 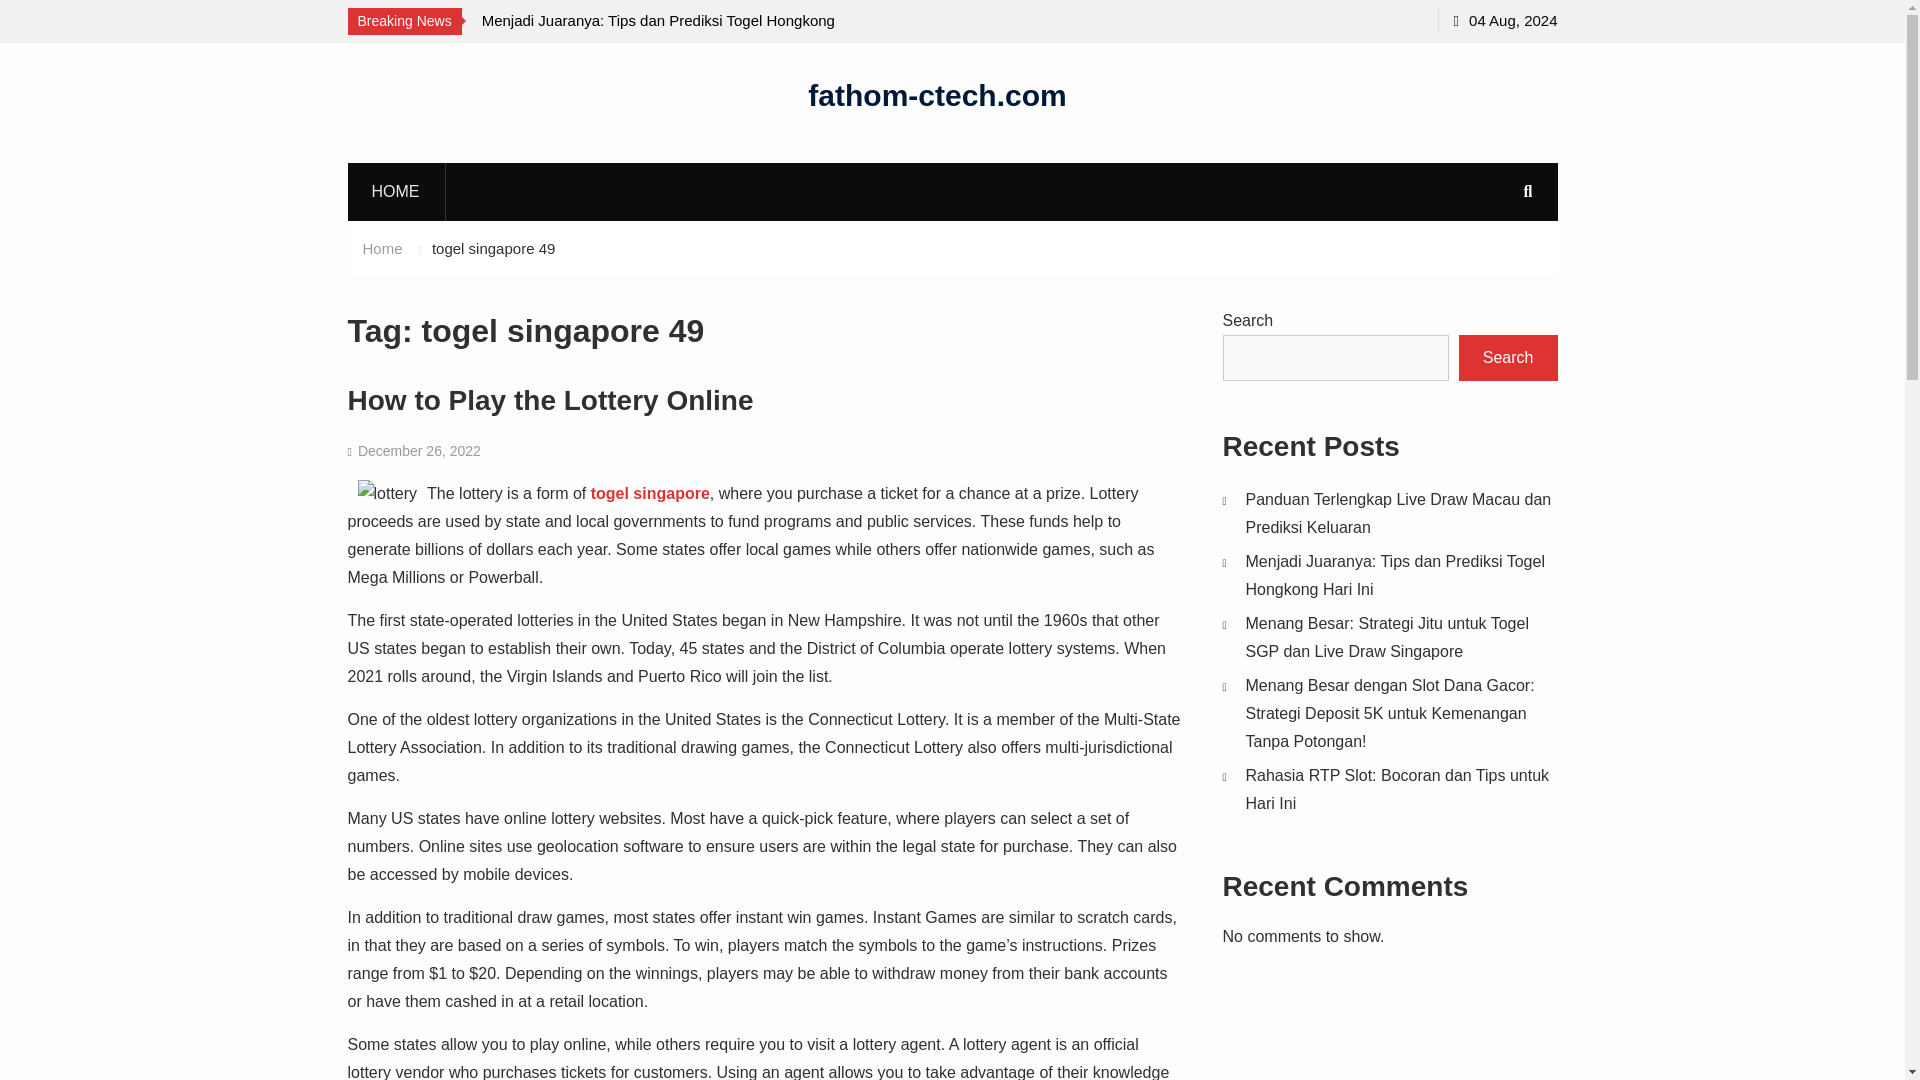 What do you see at coordinates (650, 493) in the screenshot?
I see `togel singapore` at bounding box center [650, 493].